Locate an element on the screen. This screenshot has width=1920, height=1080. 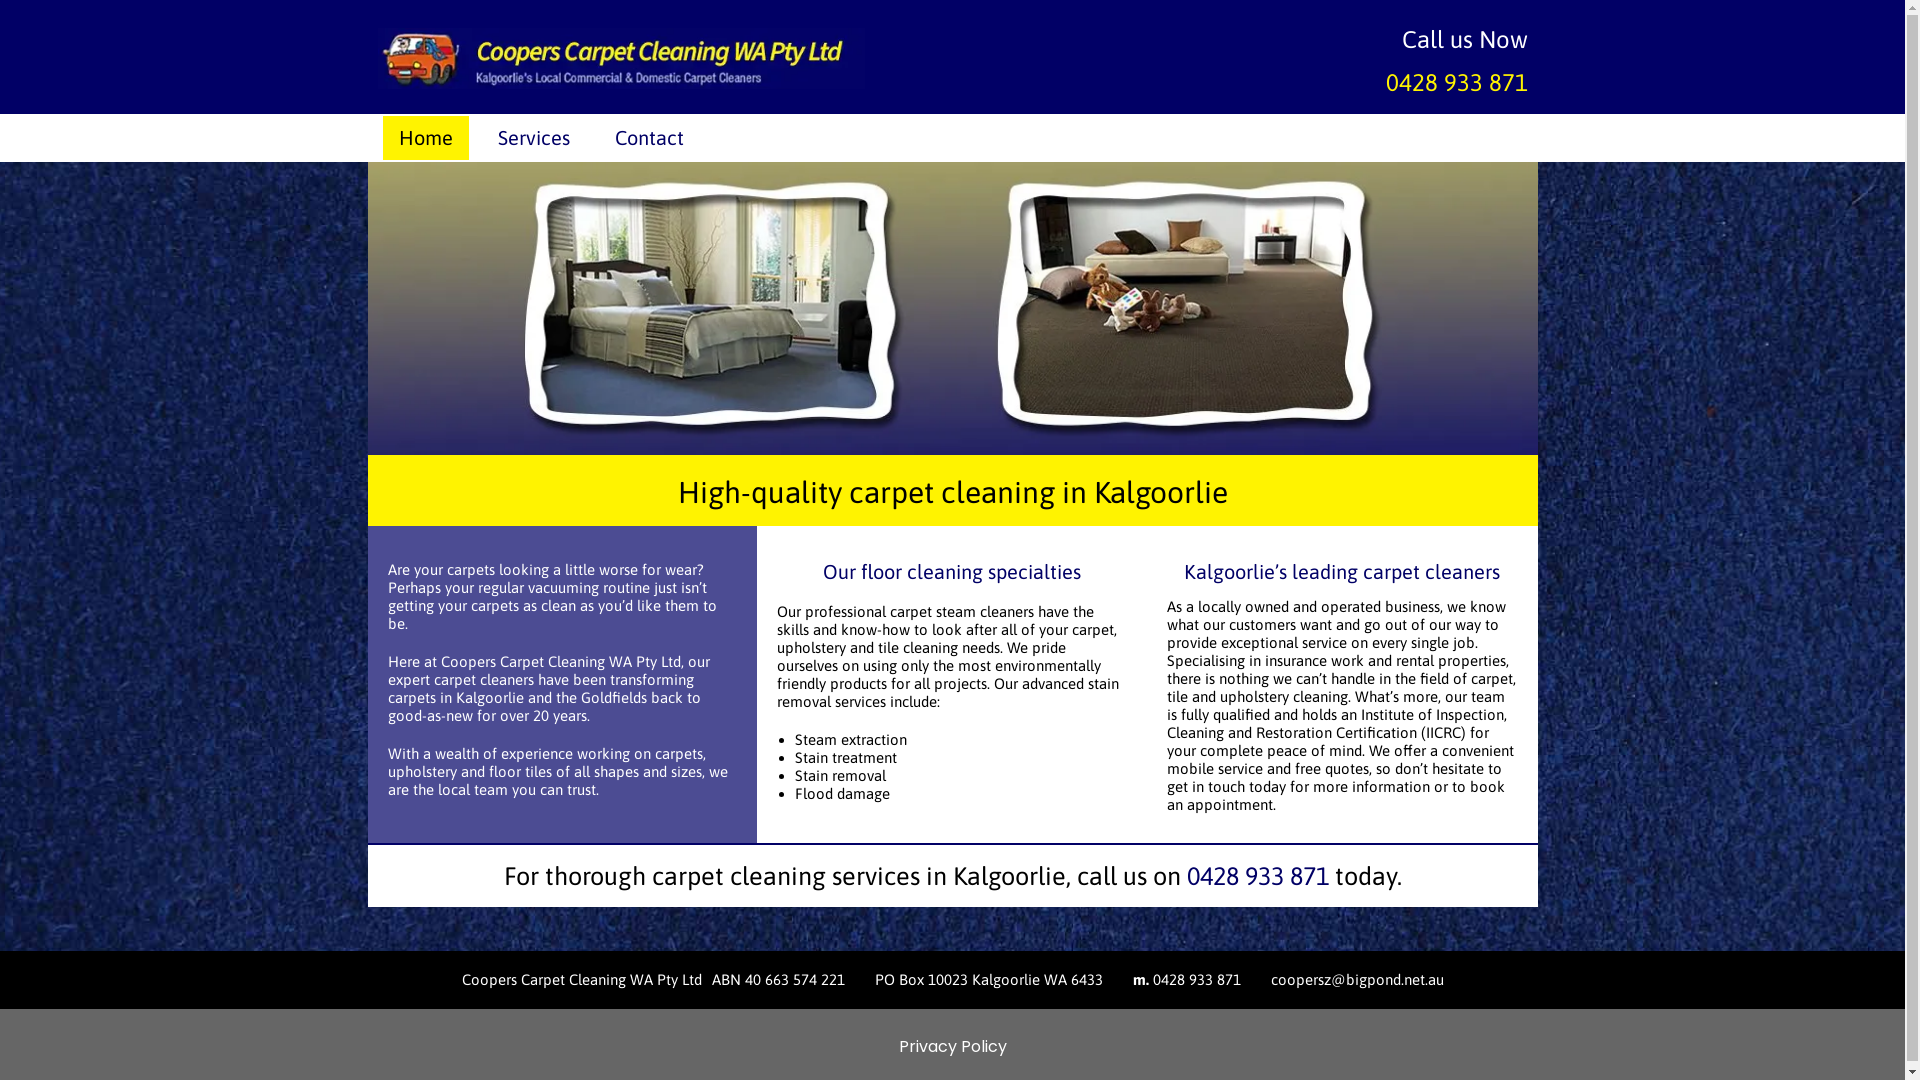
Contact is located at coordinates (650, 138).